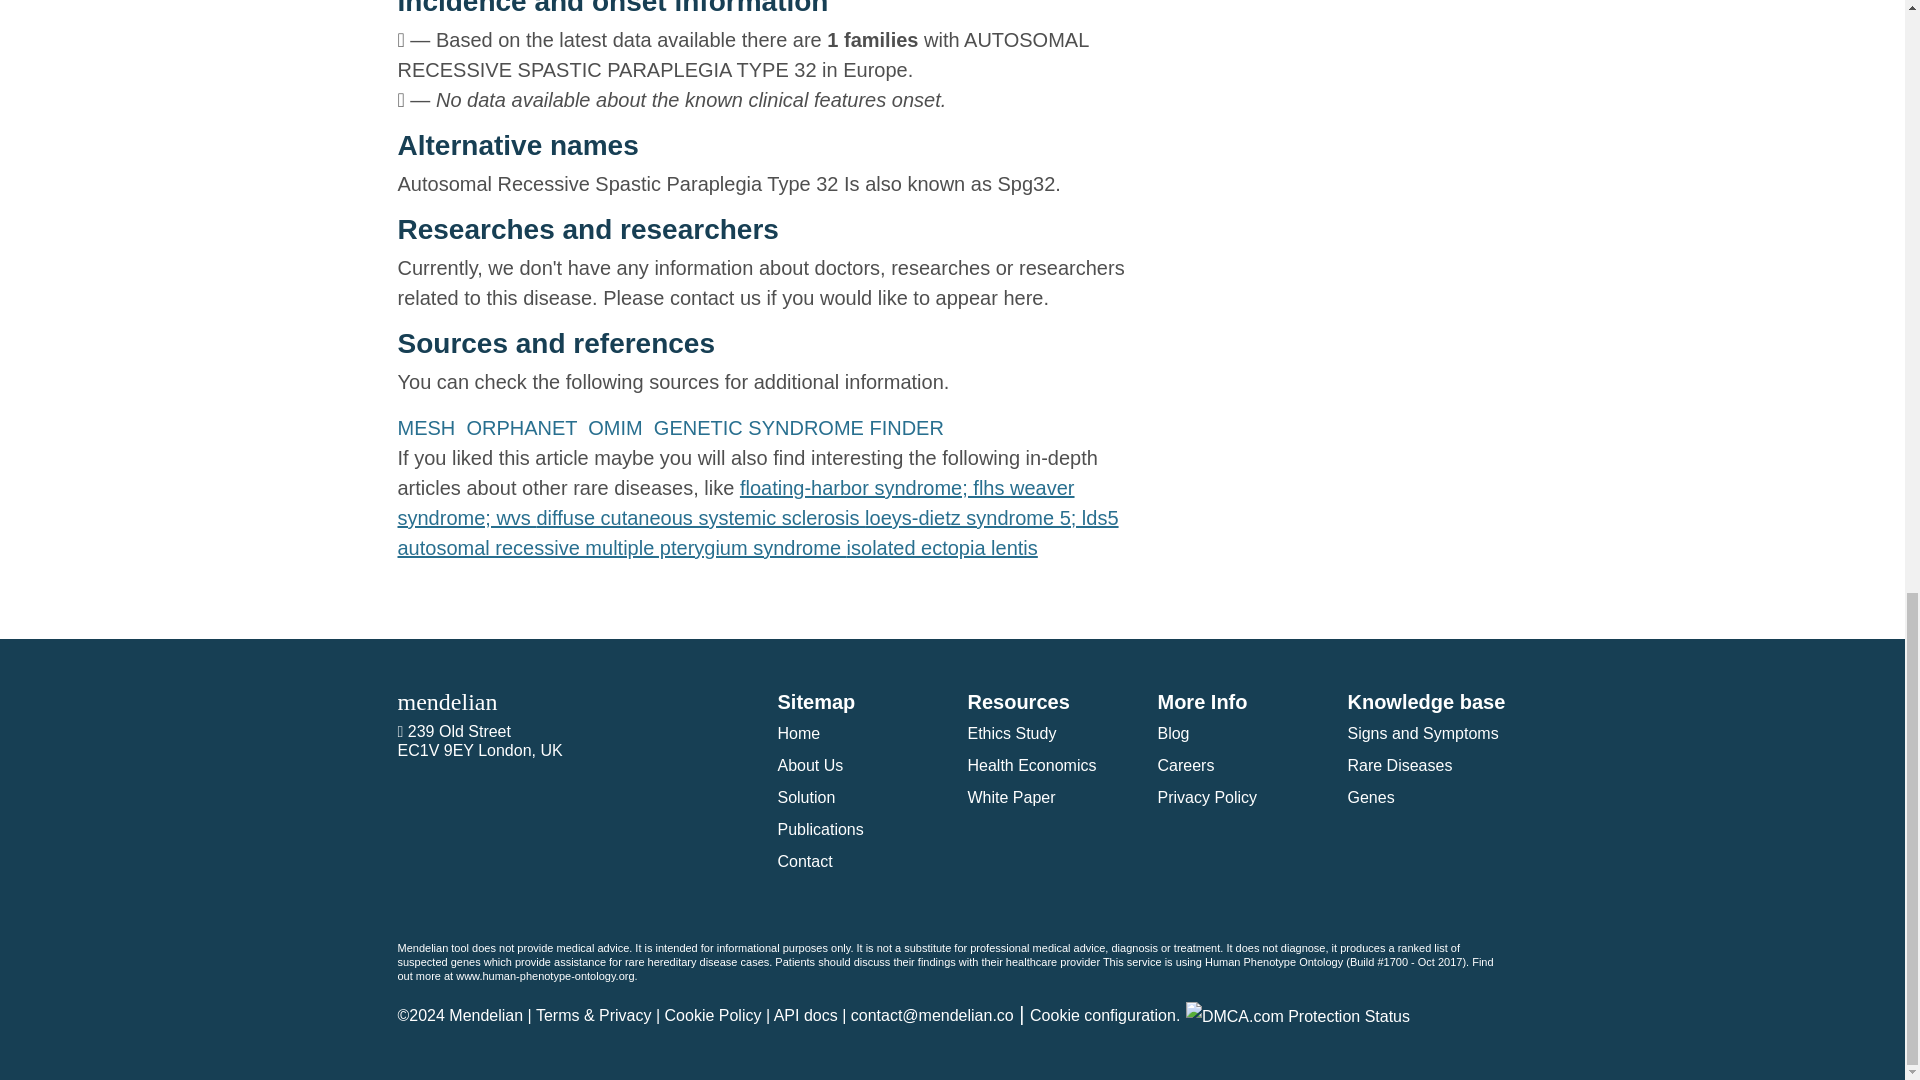 Image resolution: width=1920 pixels, height=1080 pixels. I want to click on diffuse cutaneous systemic sclerosis, so click(700, 518).